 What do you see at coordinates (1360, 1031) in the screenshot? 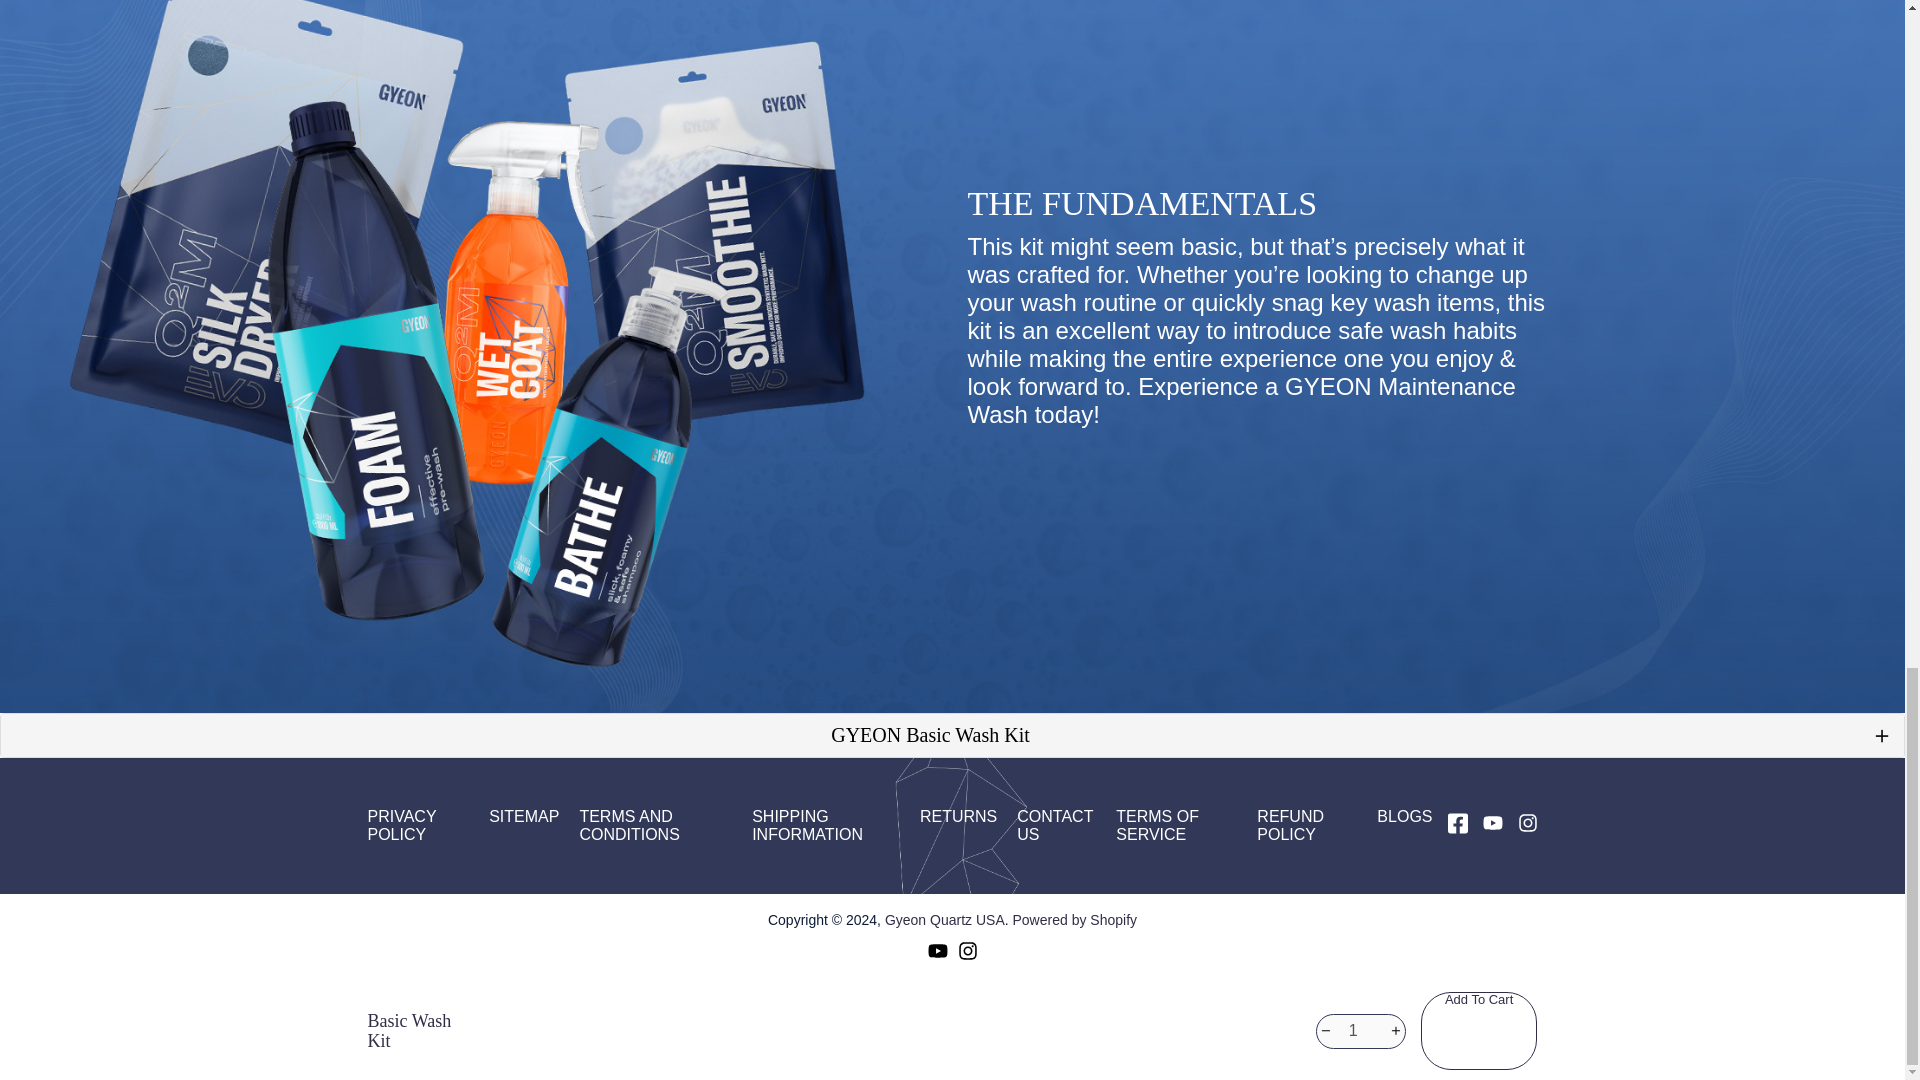
I see `1` at bounding box center [1360, 1031].